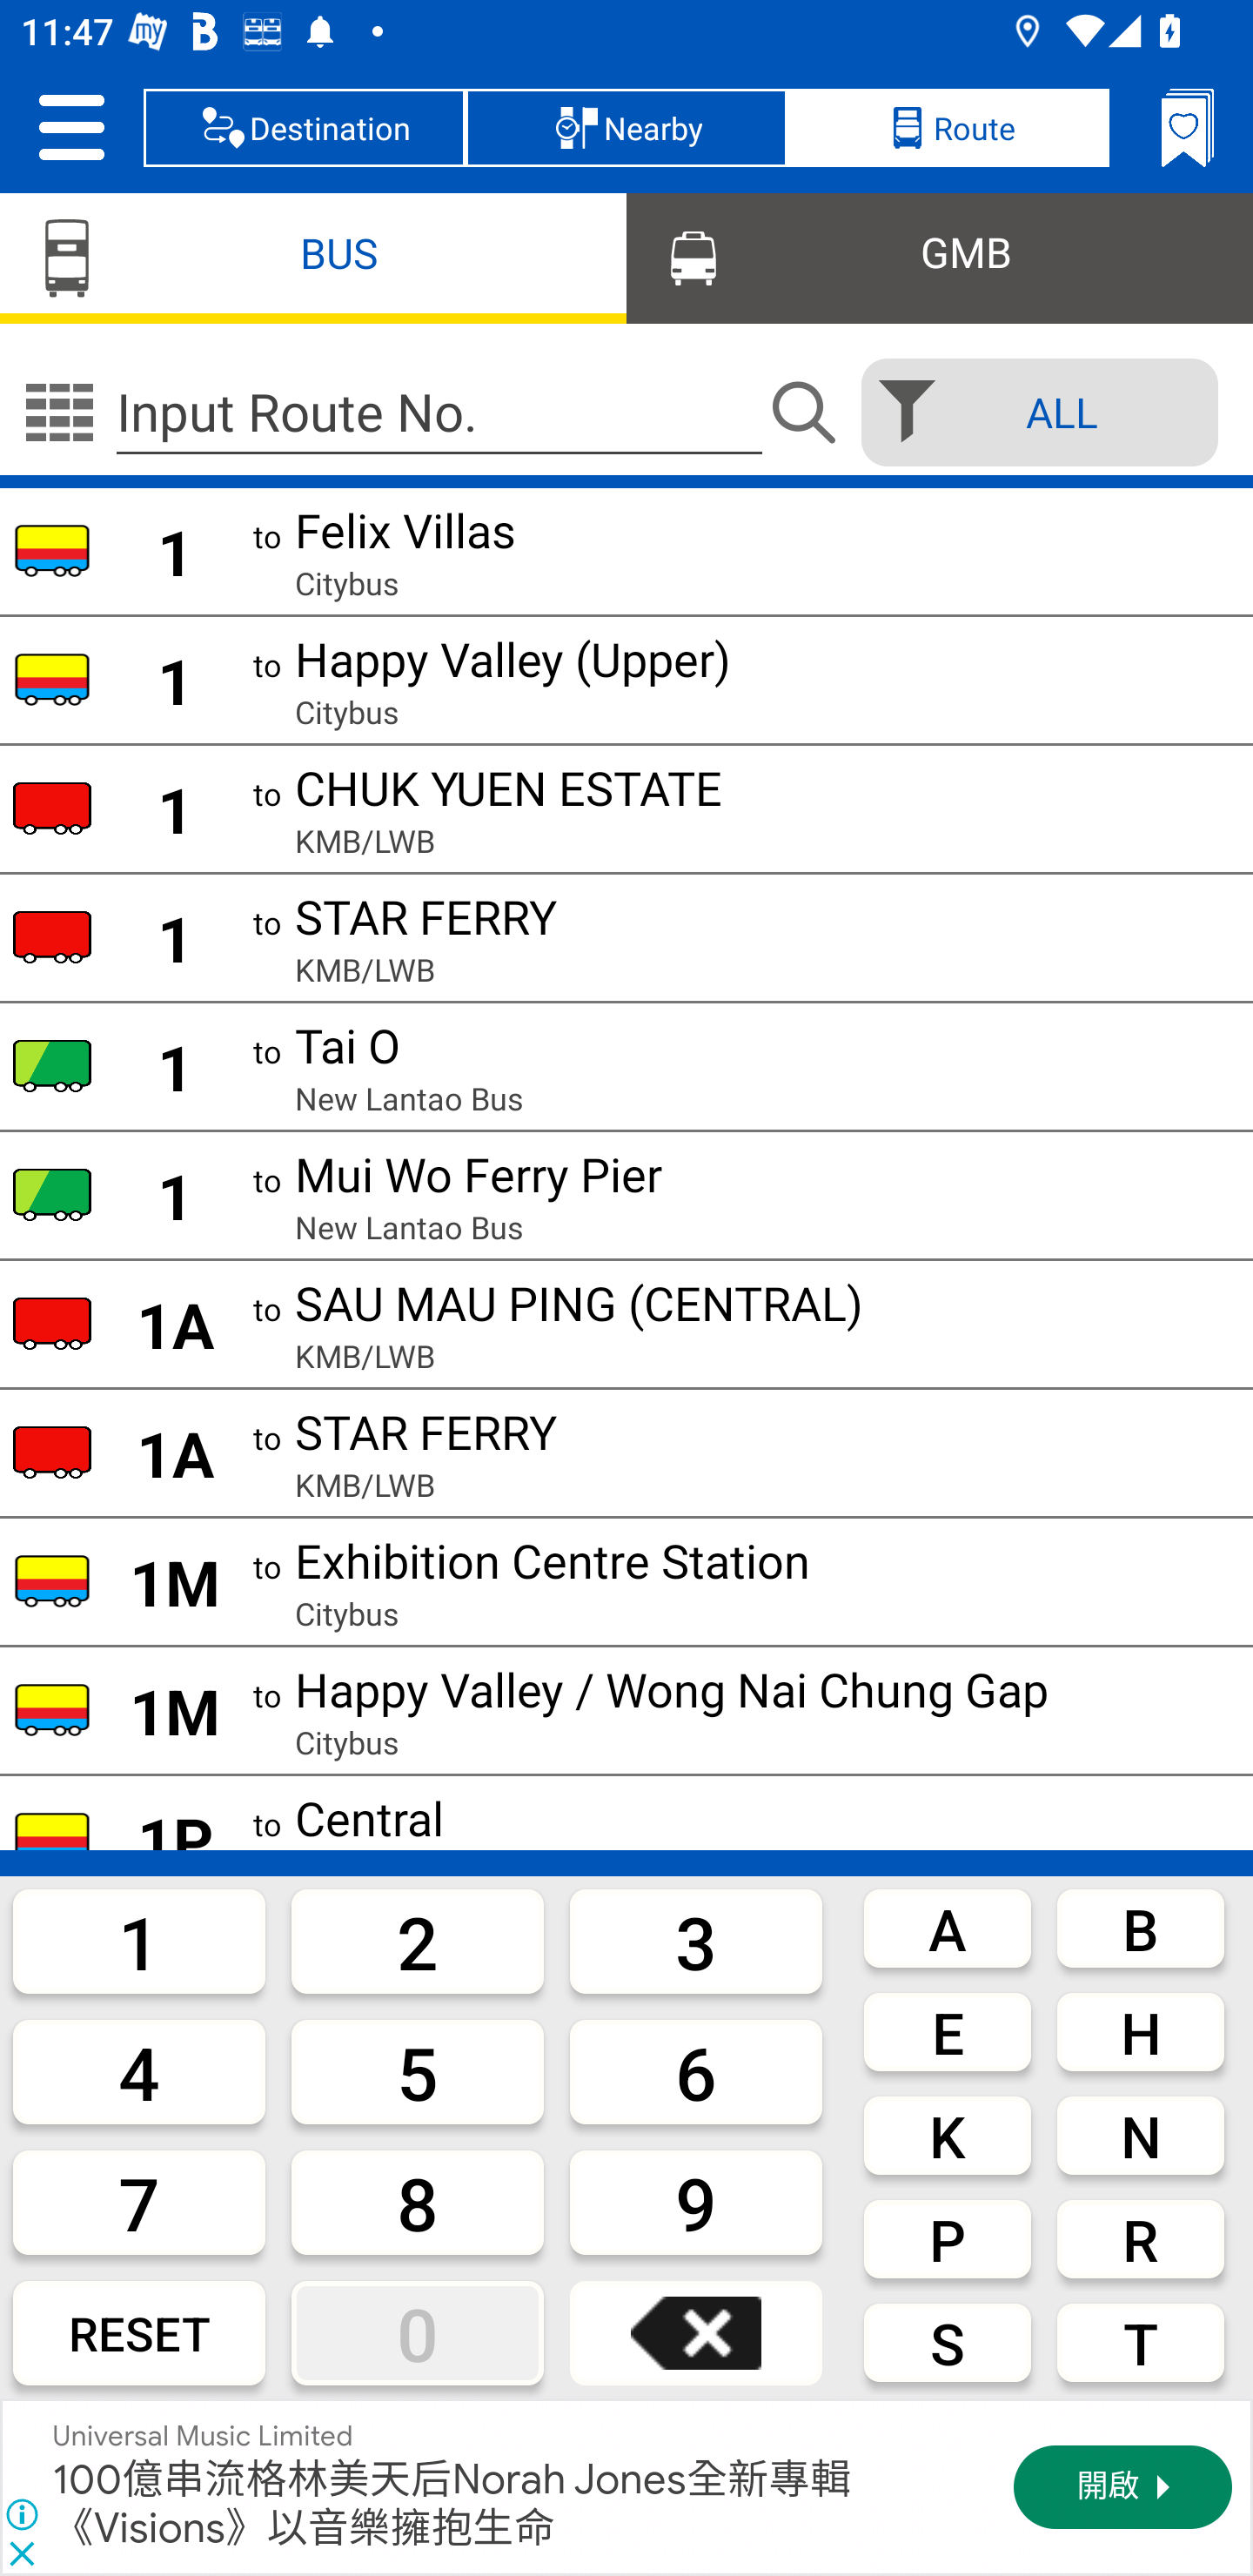 The width and height of the screenshot is (1253, 2576). What do you see at coordinates (1140, 2032) in the screenshot?
I see `H` at bounding box center [1140, 2032].